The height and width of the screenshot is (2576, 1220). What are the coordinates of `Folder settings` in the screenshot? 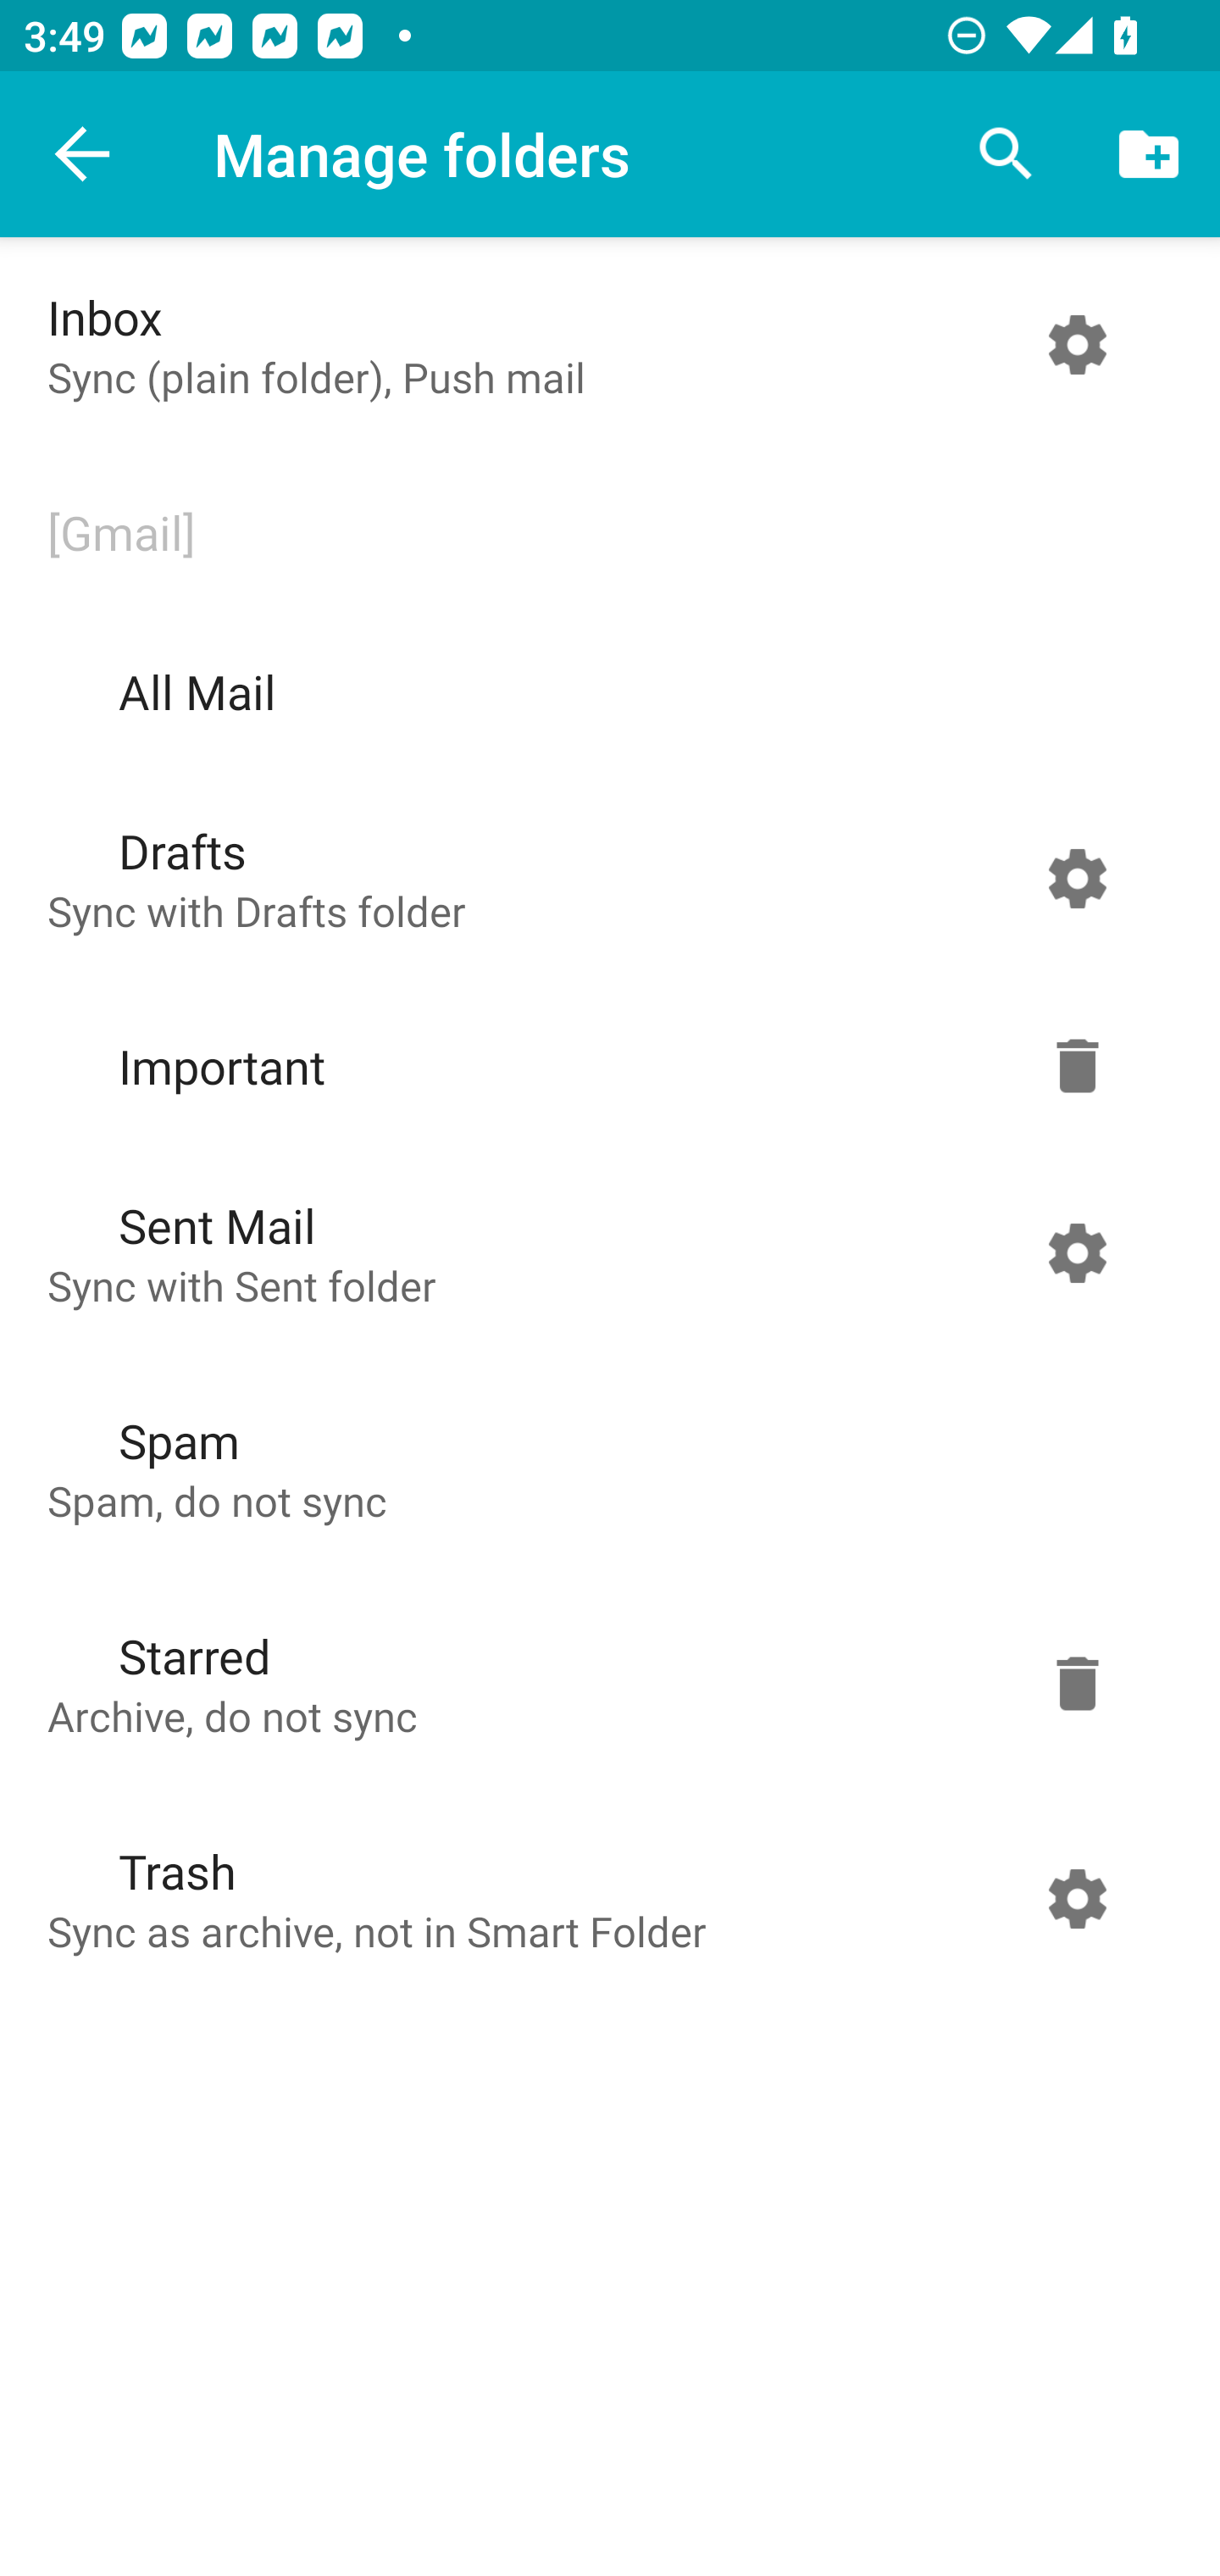 It's located at (1077, 1898).